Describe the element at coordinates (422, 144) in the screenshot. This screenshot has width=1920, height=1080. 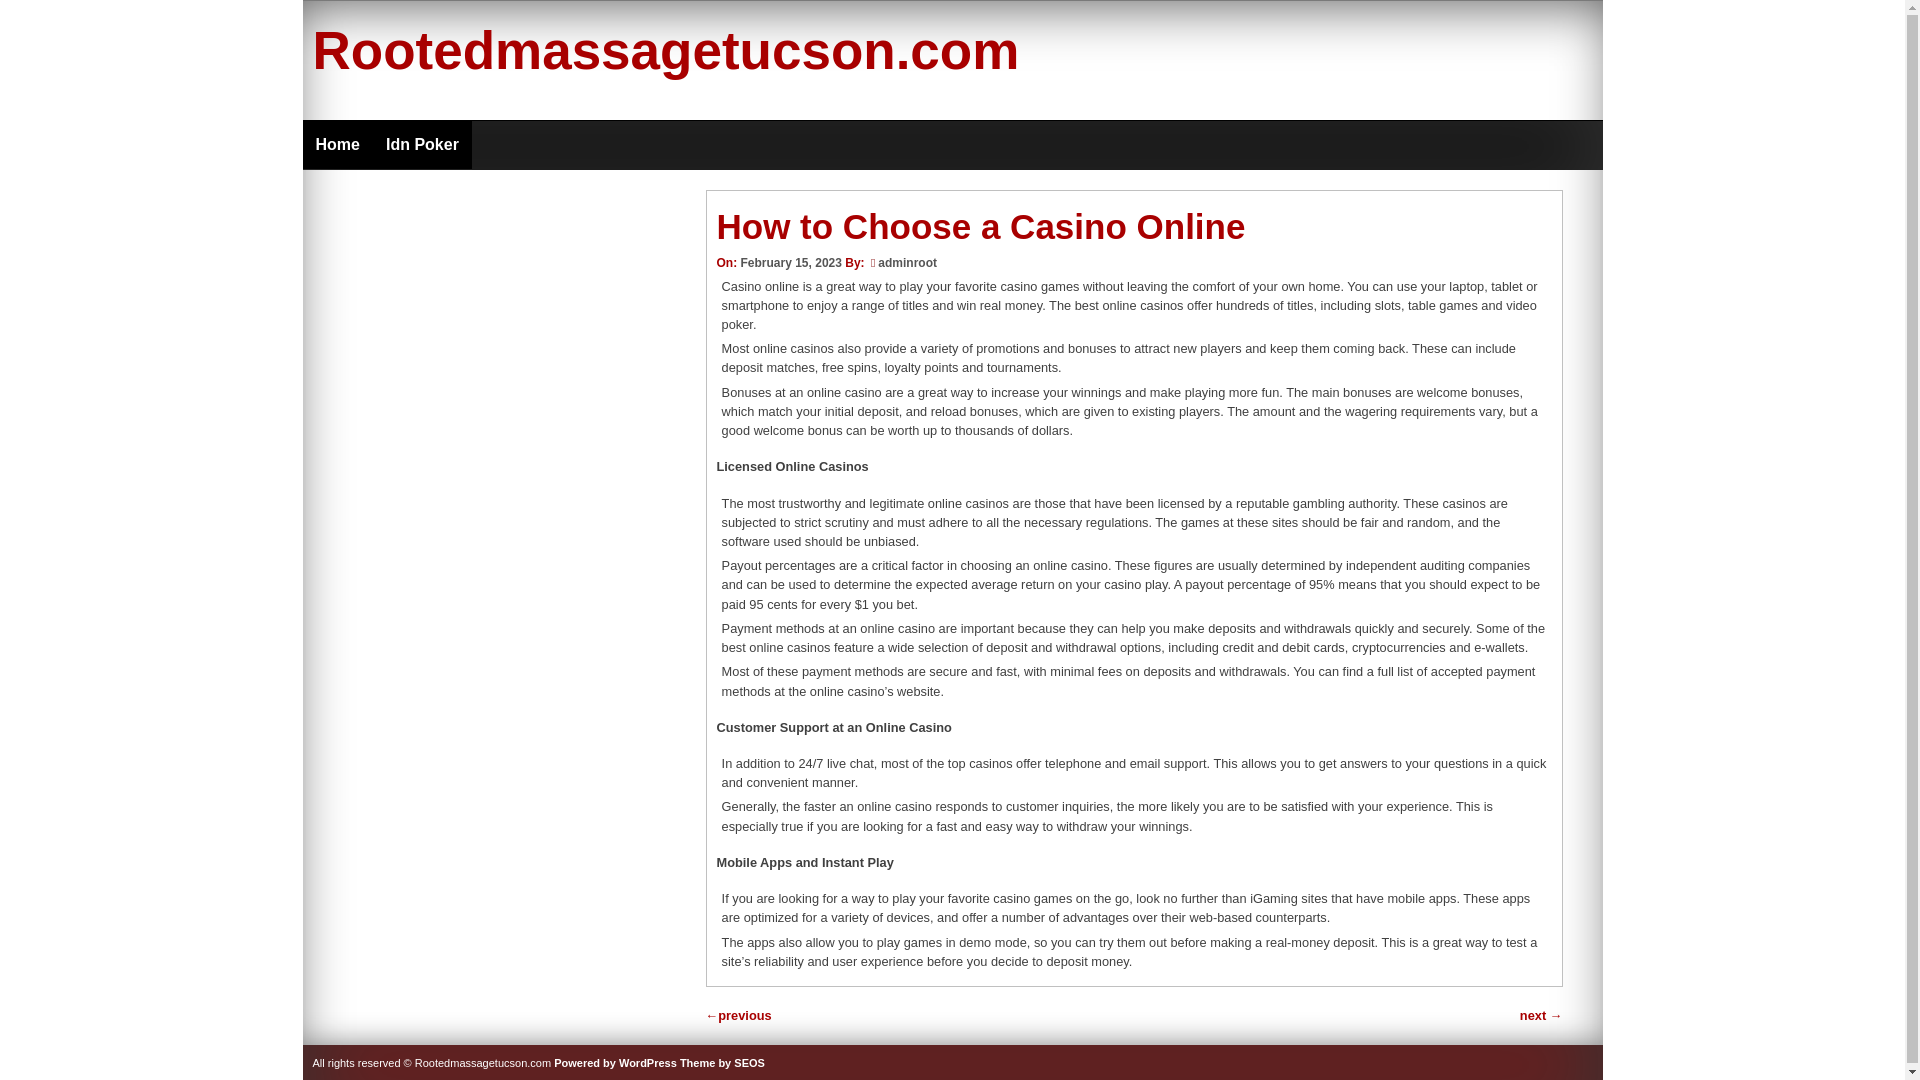
I see `Idn Poker` at that location.